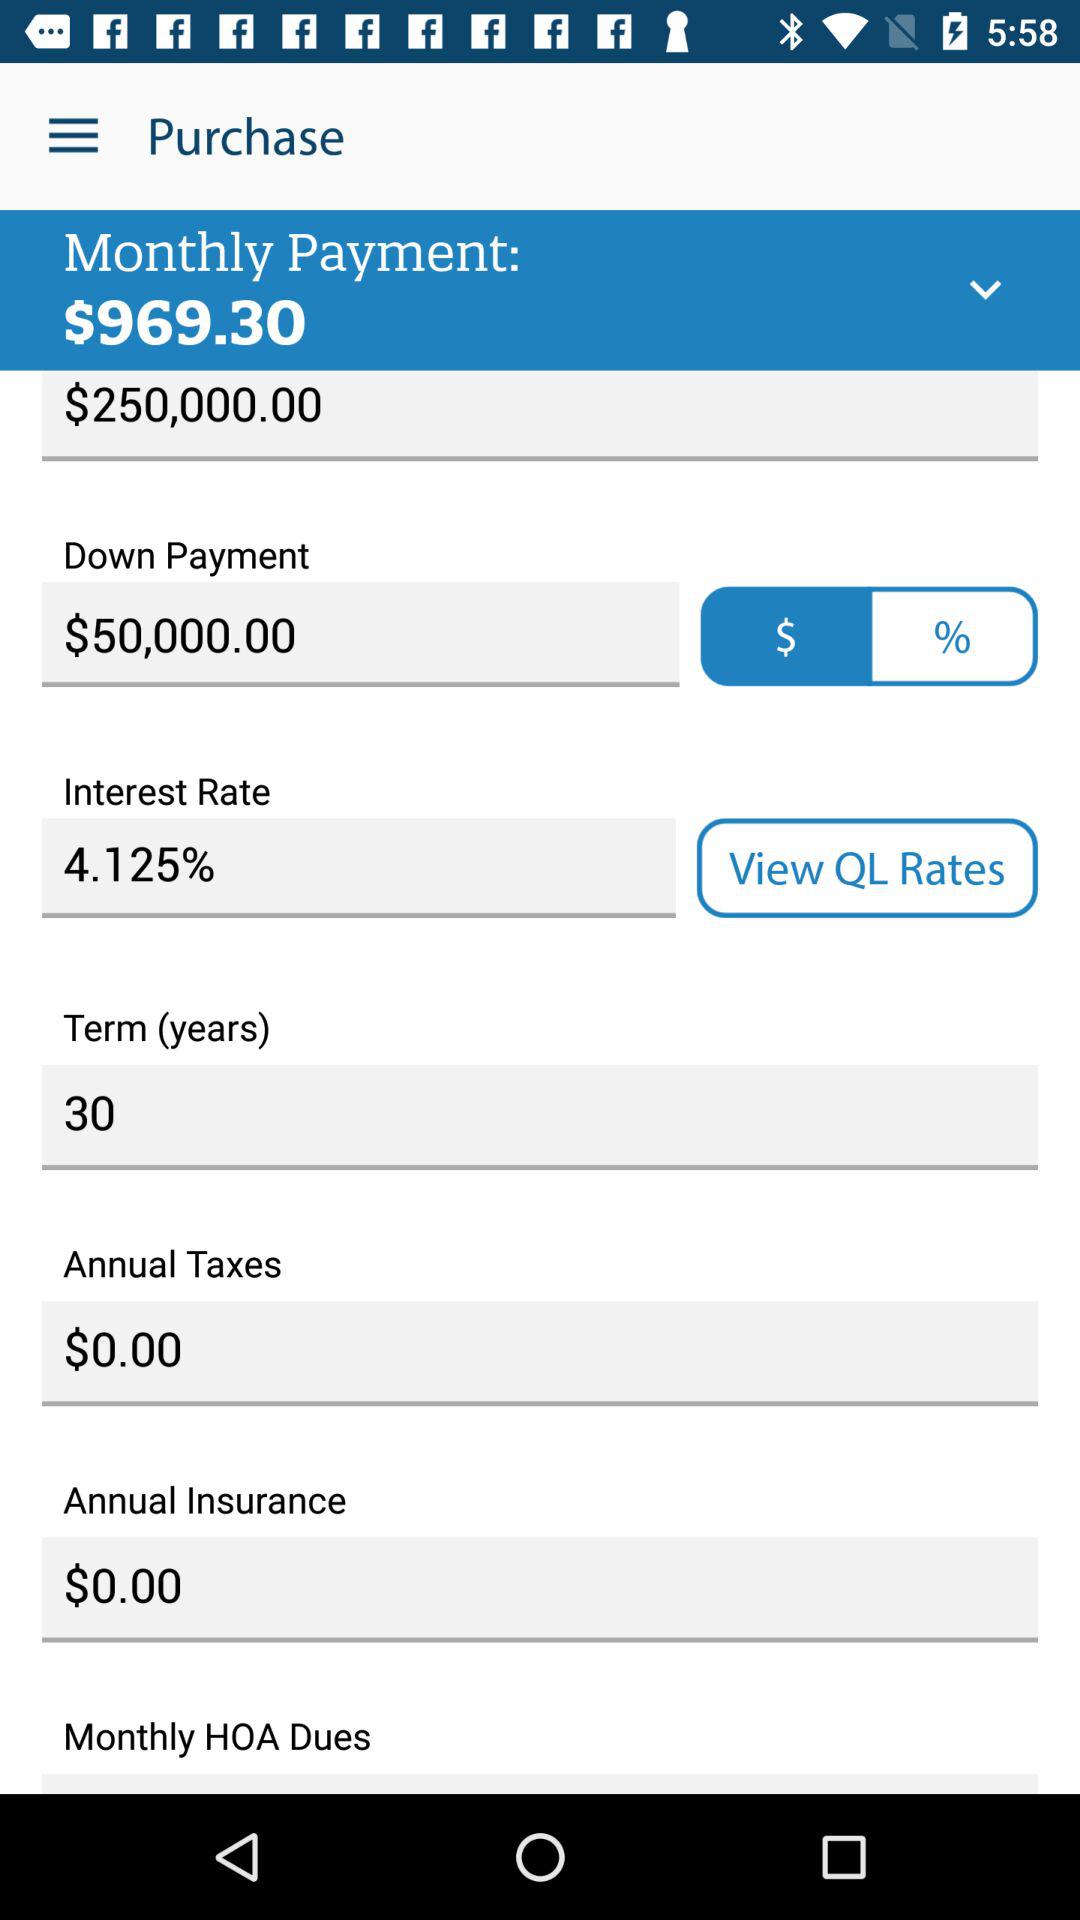 Image resolution: width=1080 pixels, height=1920 pixels. What do you see at coordinates (73, 136) in the screenshot?
I see `tap item above the monthly payment: icon` at bounding box center [73, 136].